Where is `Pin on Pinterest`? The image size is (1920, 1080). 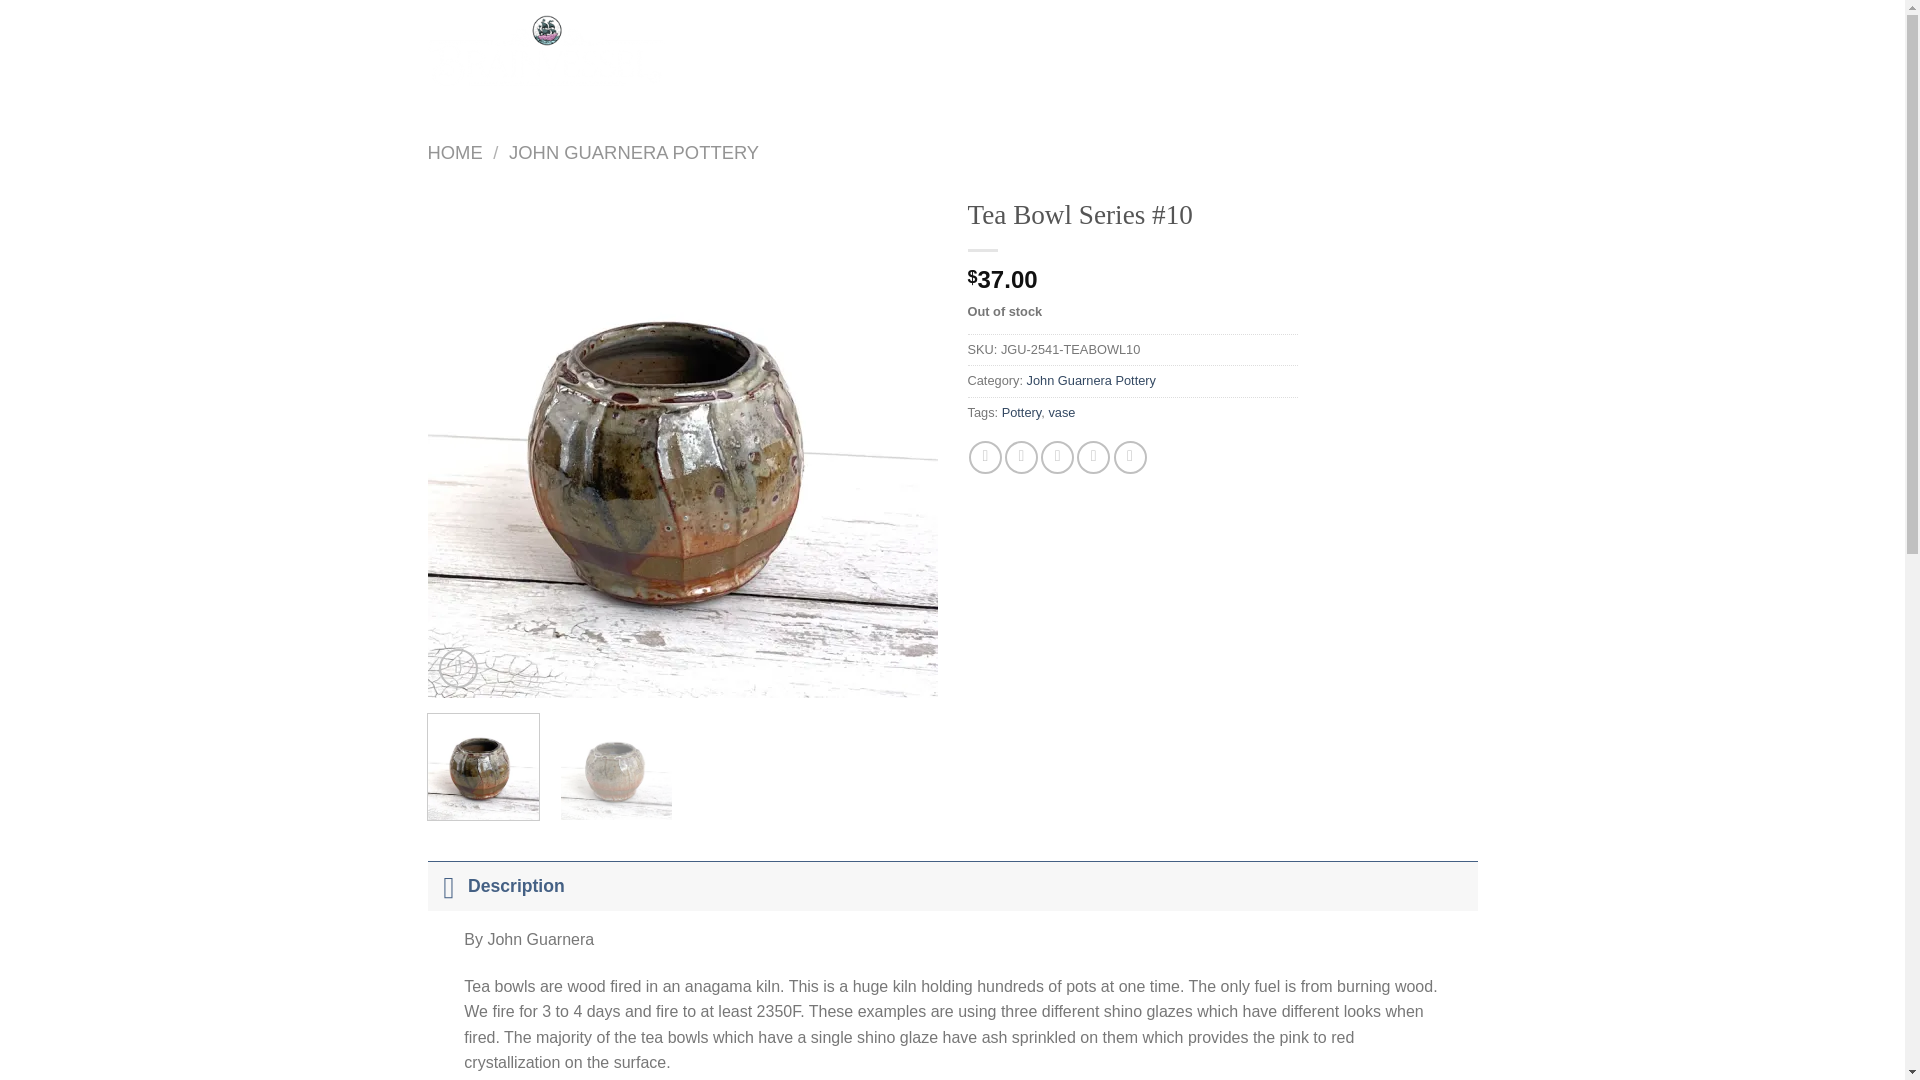
Pin on Pinterest is located at coordinates (1093, 457).